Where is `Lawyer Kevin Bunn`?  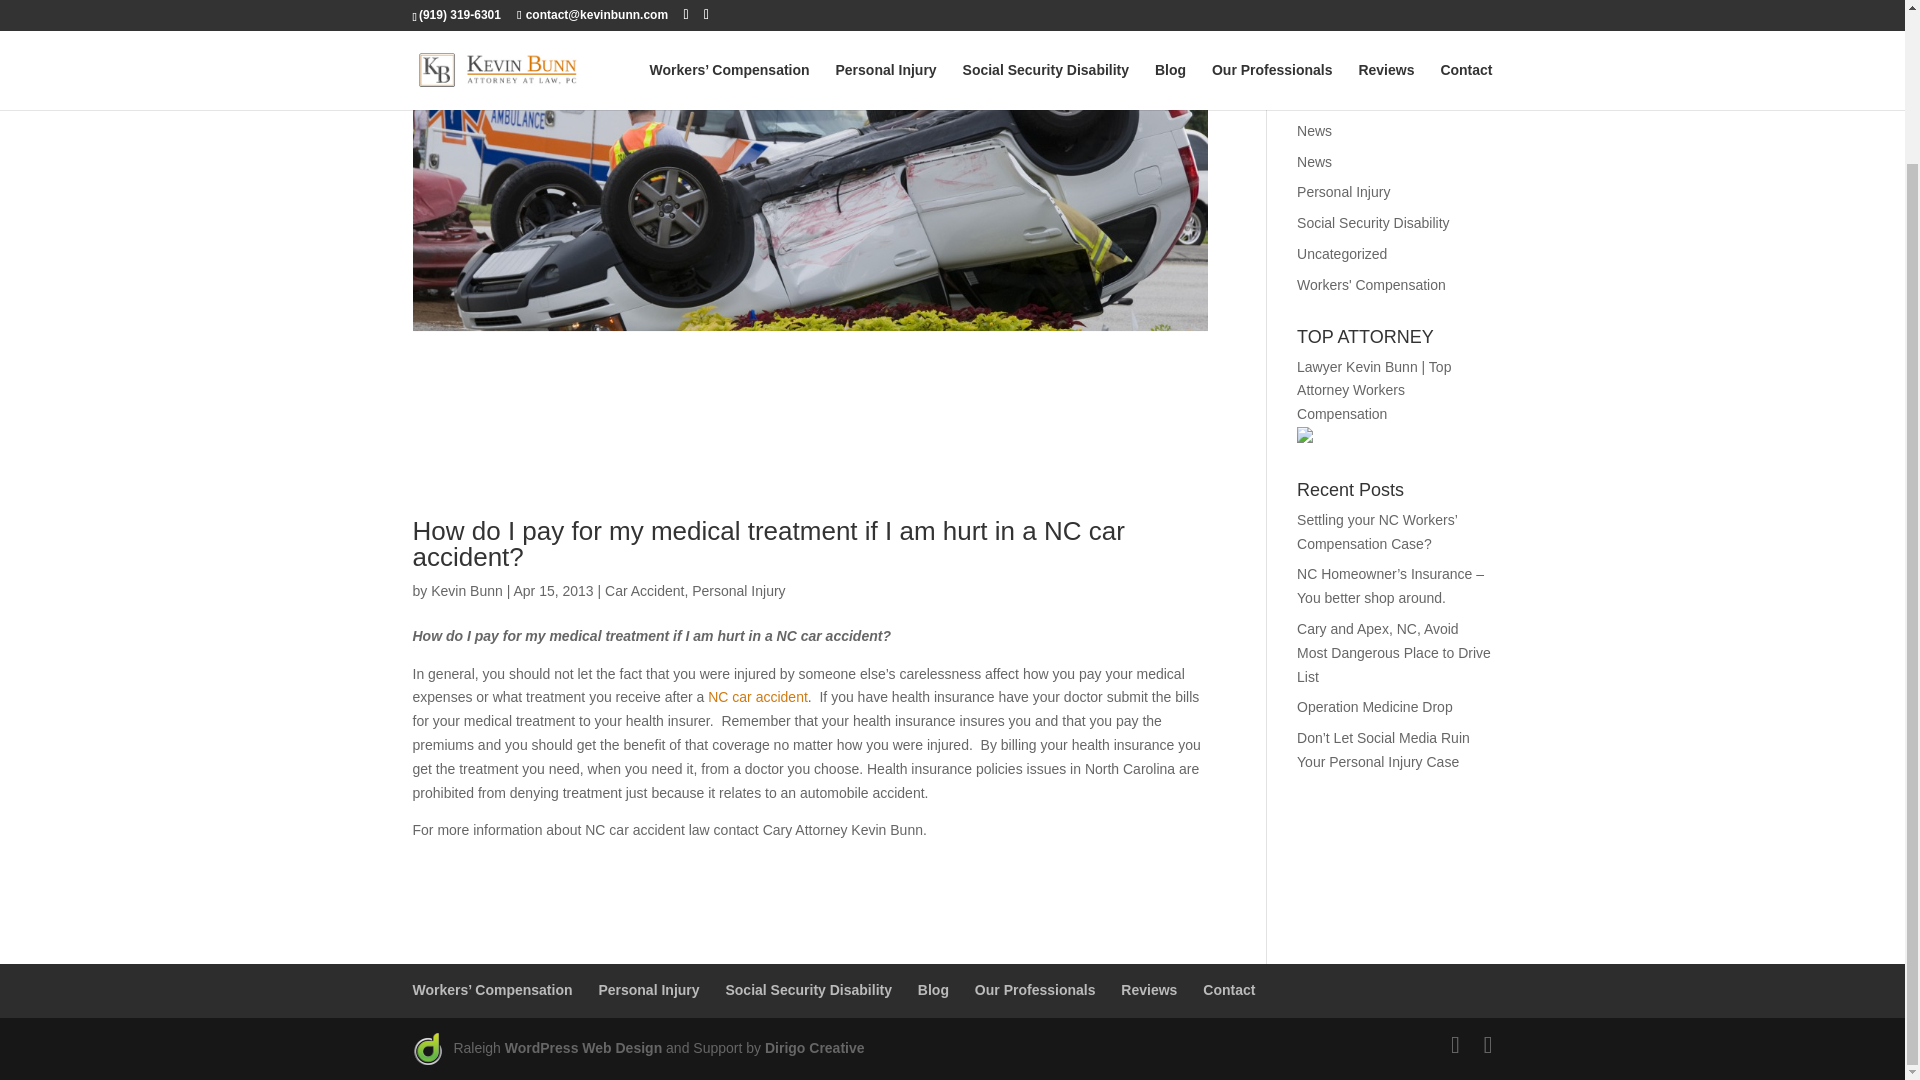 Lawyer Kevin Bunn is located at coordinates (1358, 366).